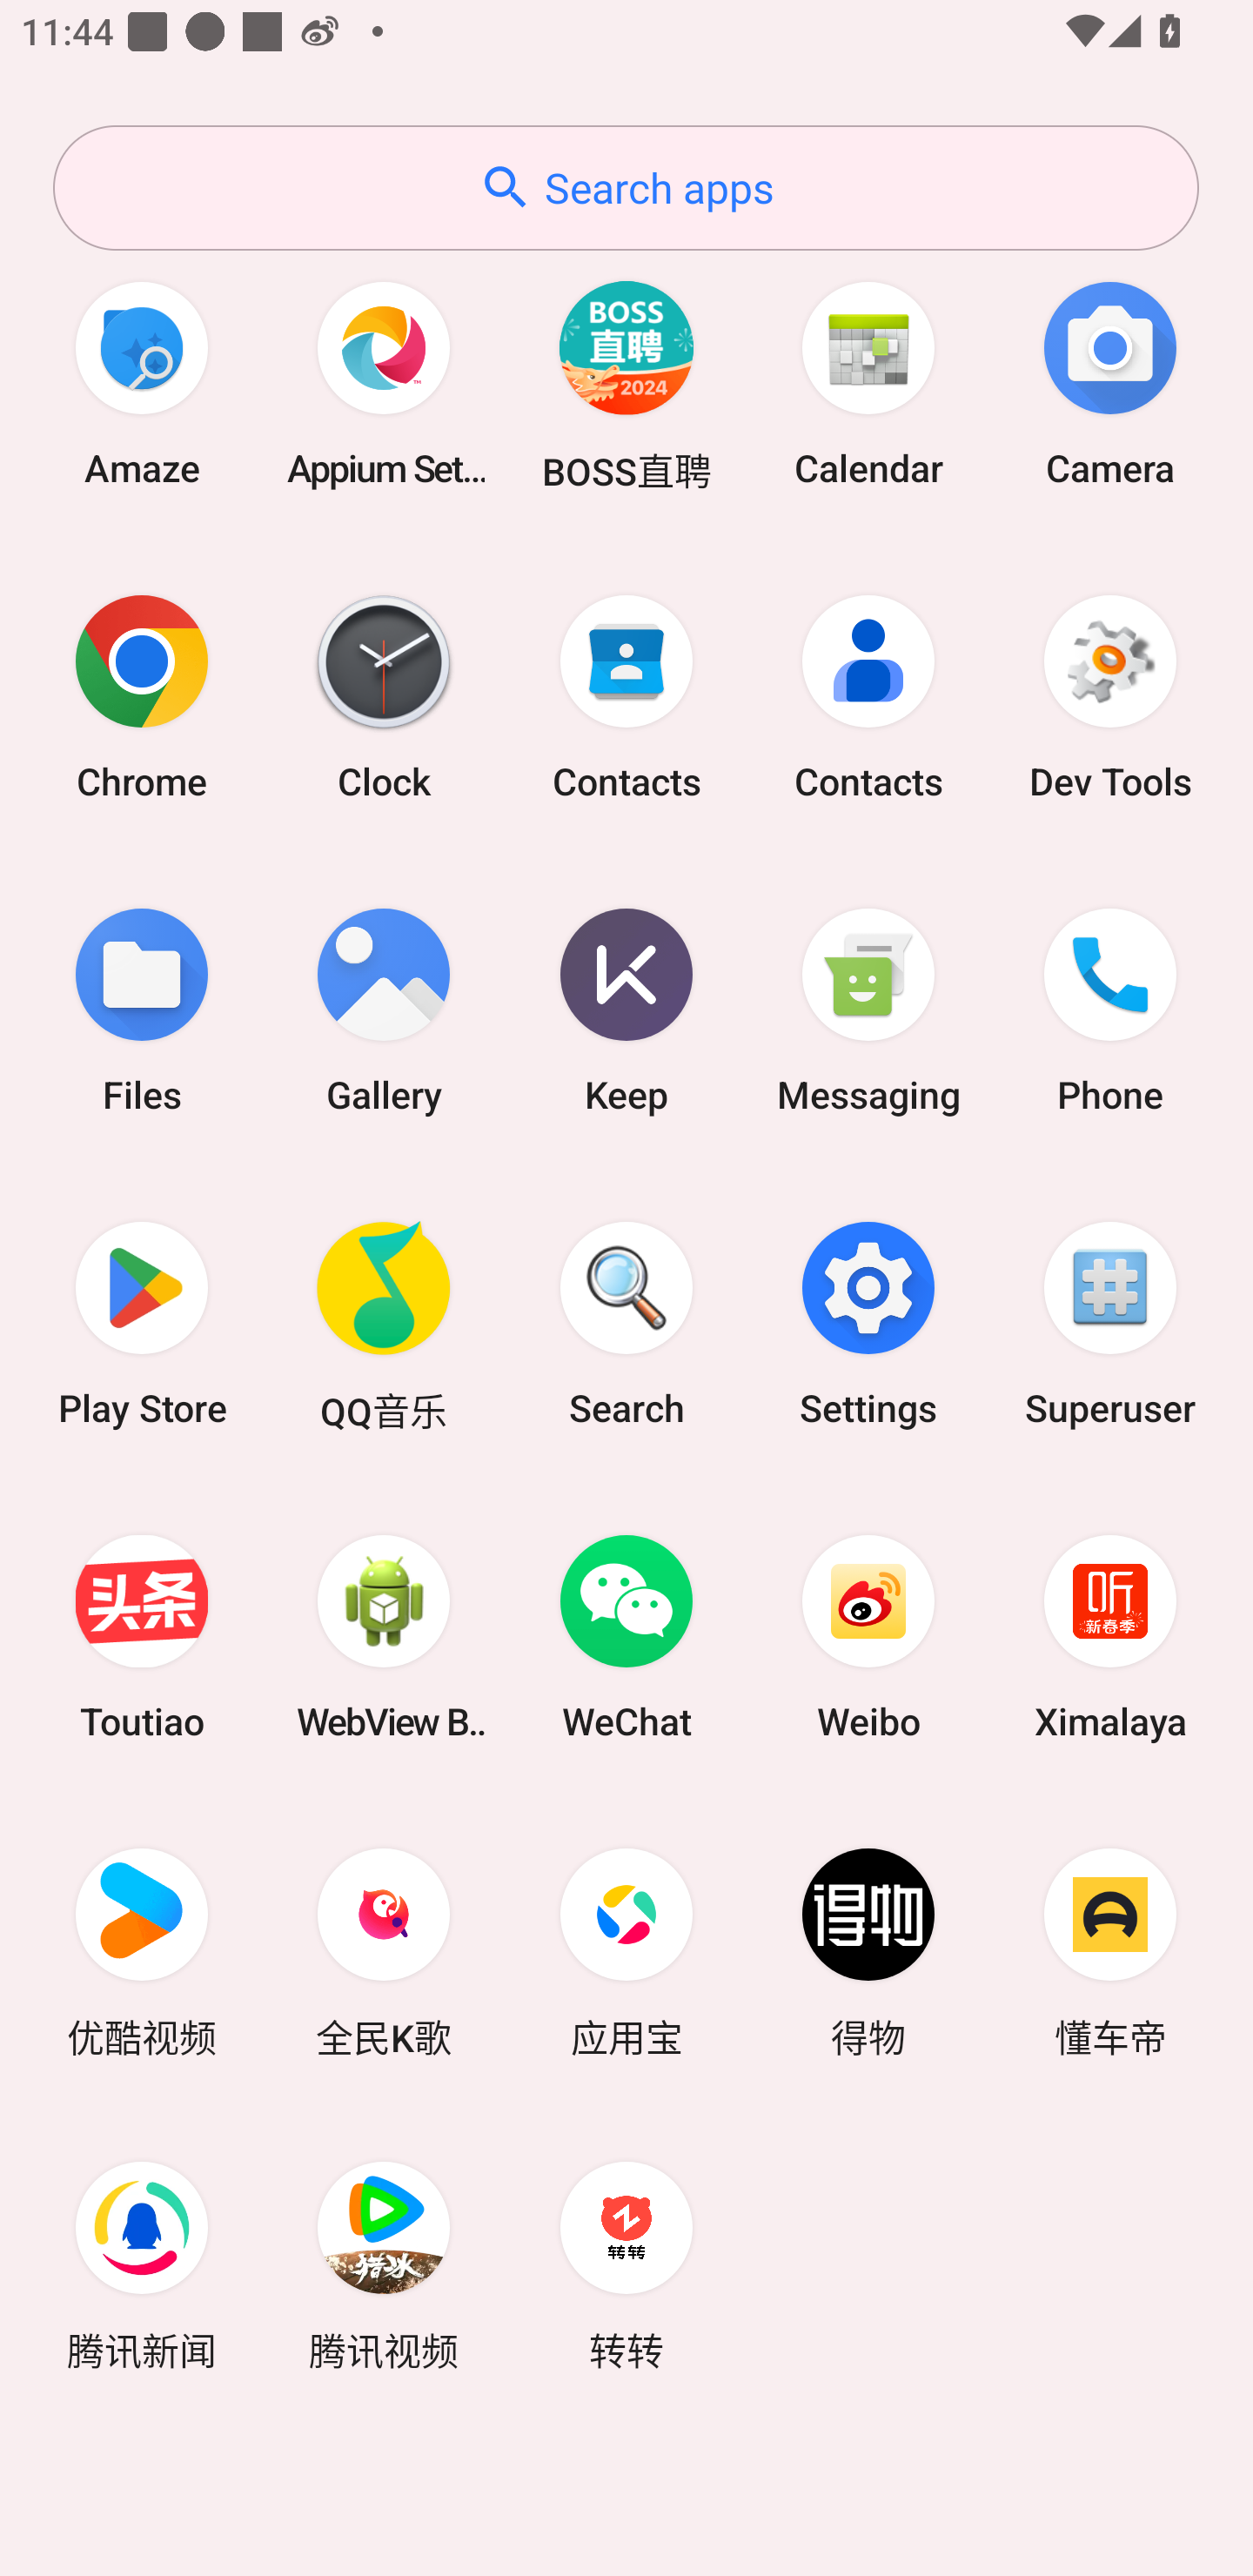 The height and width of the screenshot is (2576, 1253). I want to click on 优酷视频, so click(142, 1949).